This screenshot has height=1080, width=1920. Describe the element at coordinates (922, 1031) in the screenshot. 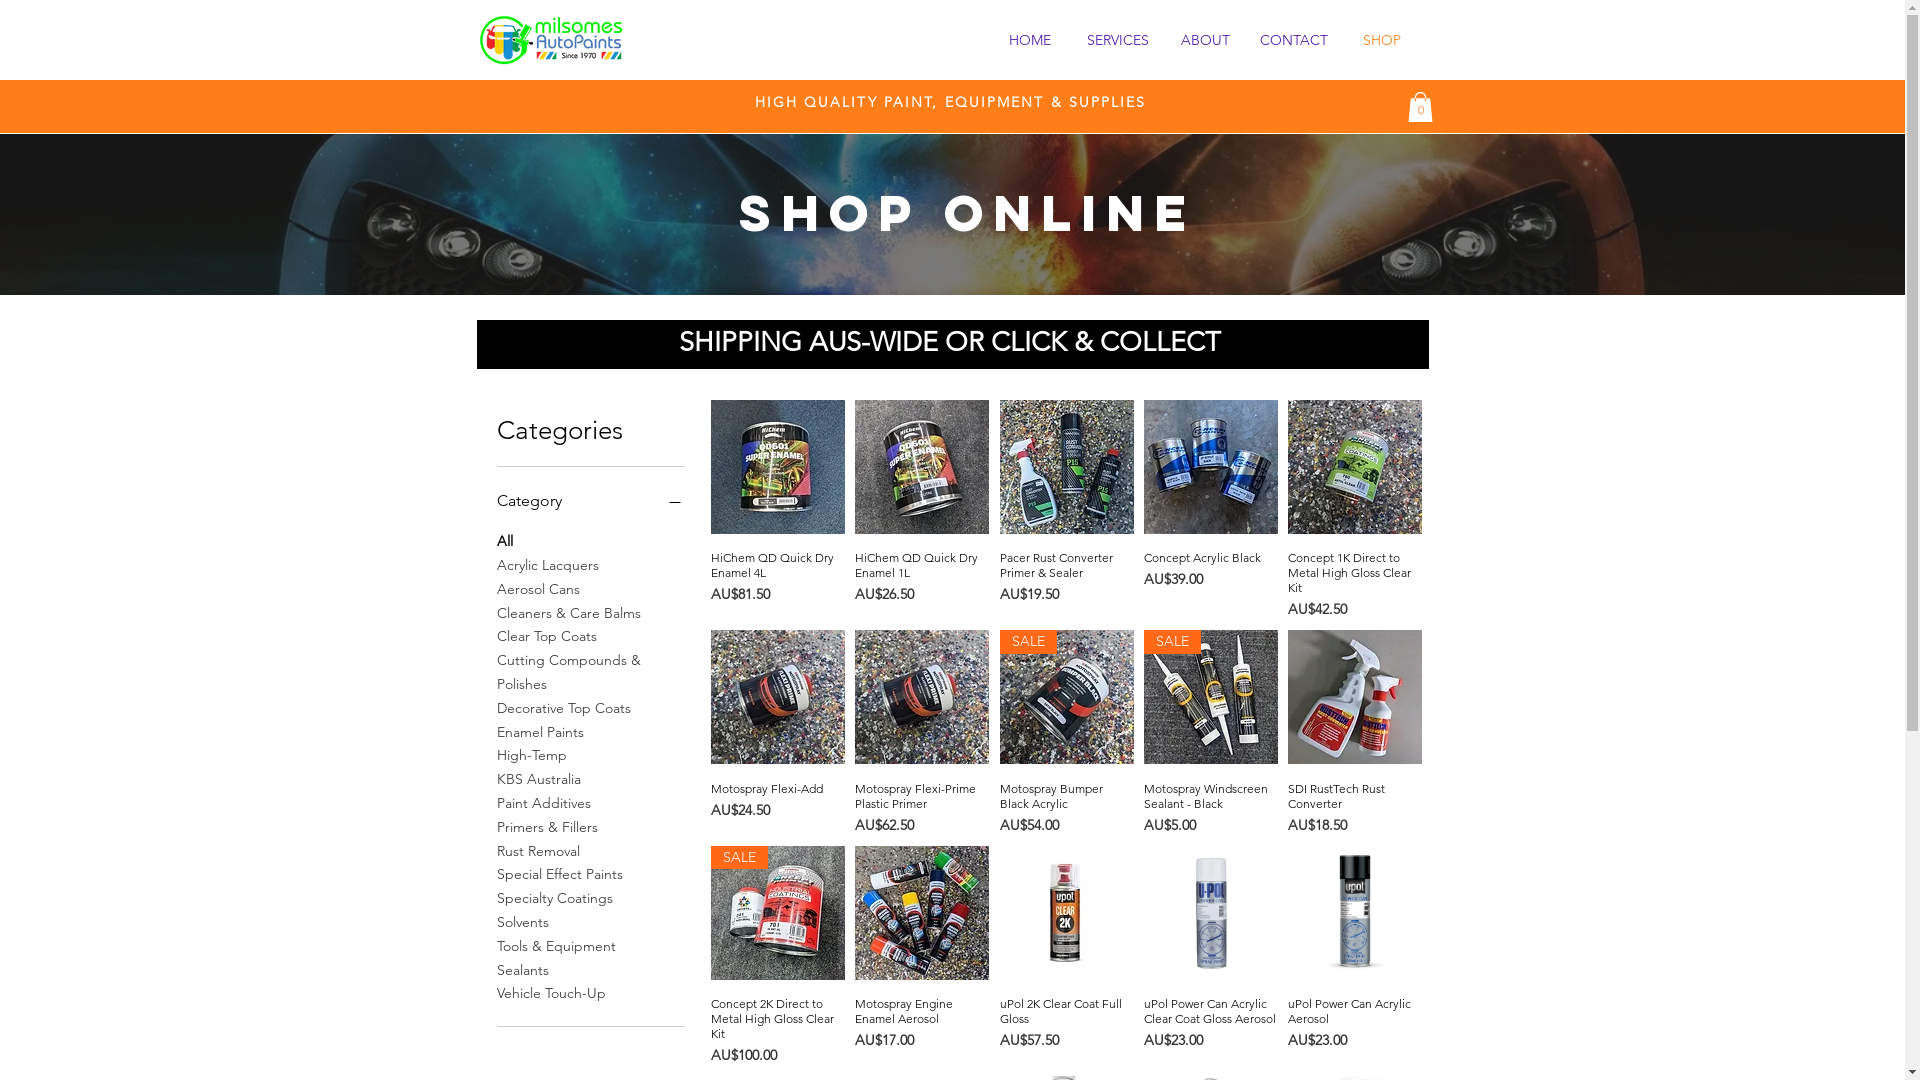

I see `Motospray Engine Enamel Aerosol
Price
AU$17.00` at that location.